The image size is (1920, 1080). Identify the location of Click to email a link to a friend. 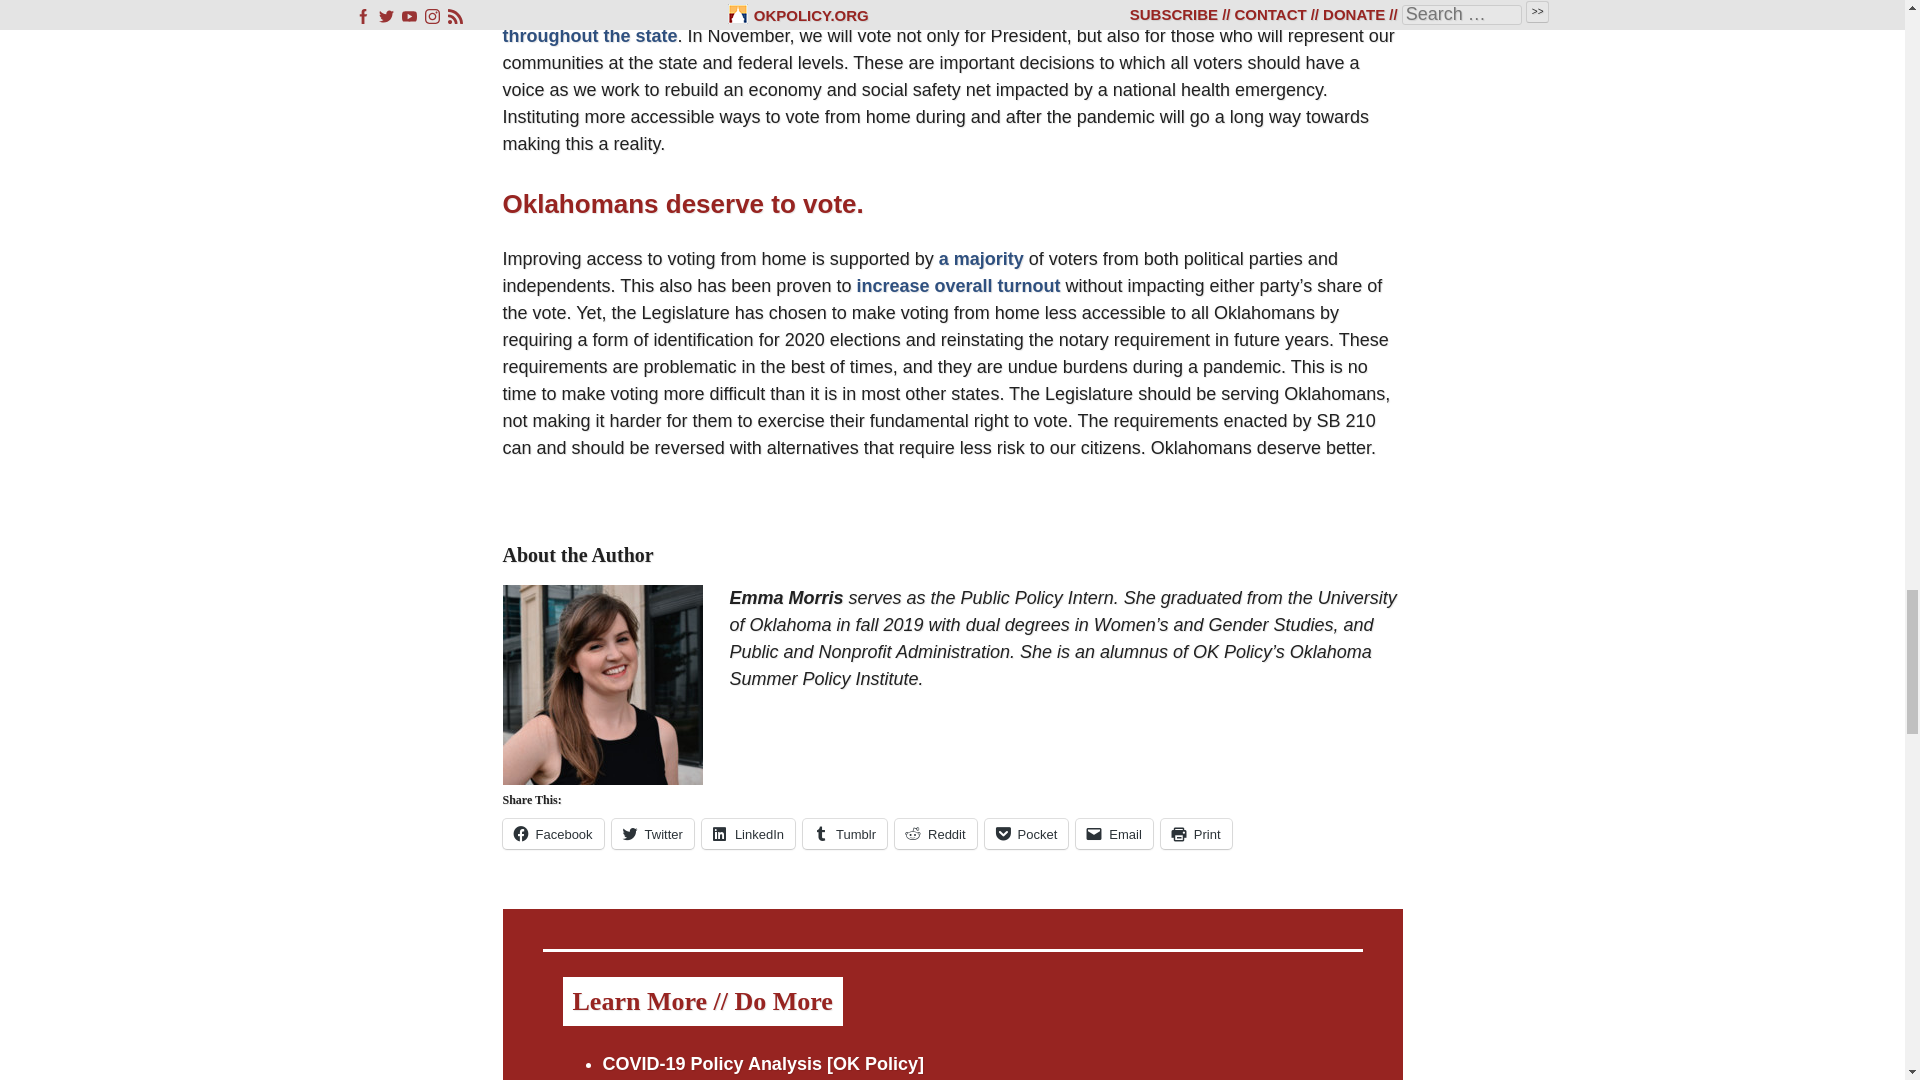
(1114, 833).